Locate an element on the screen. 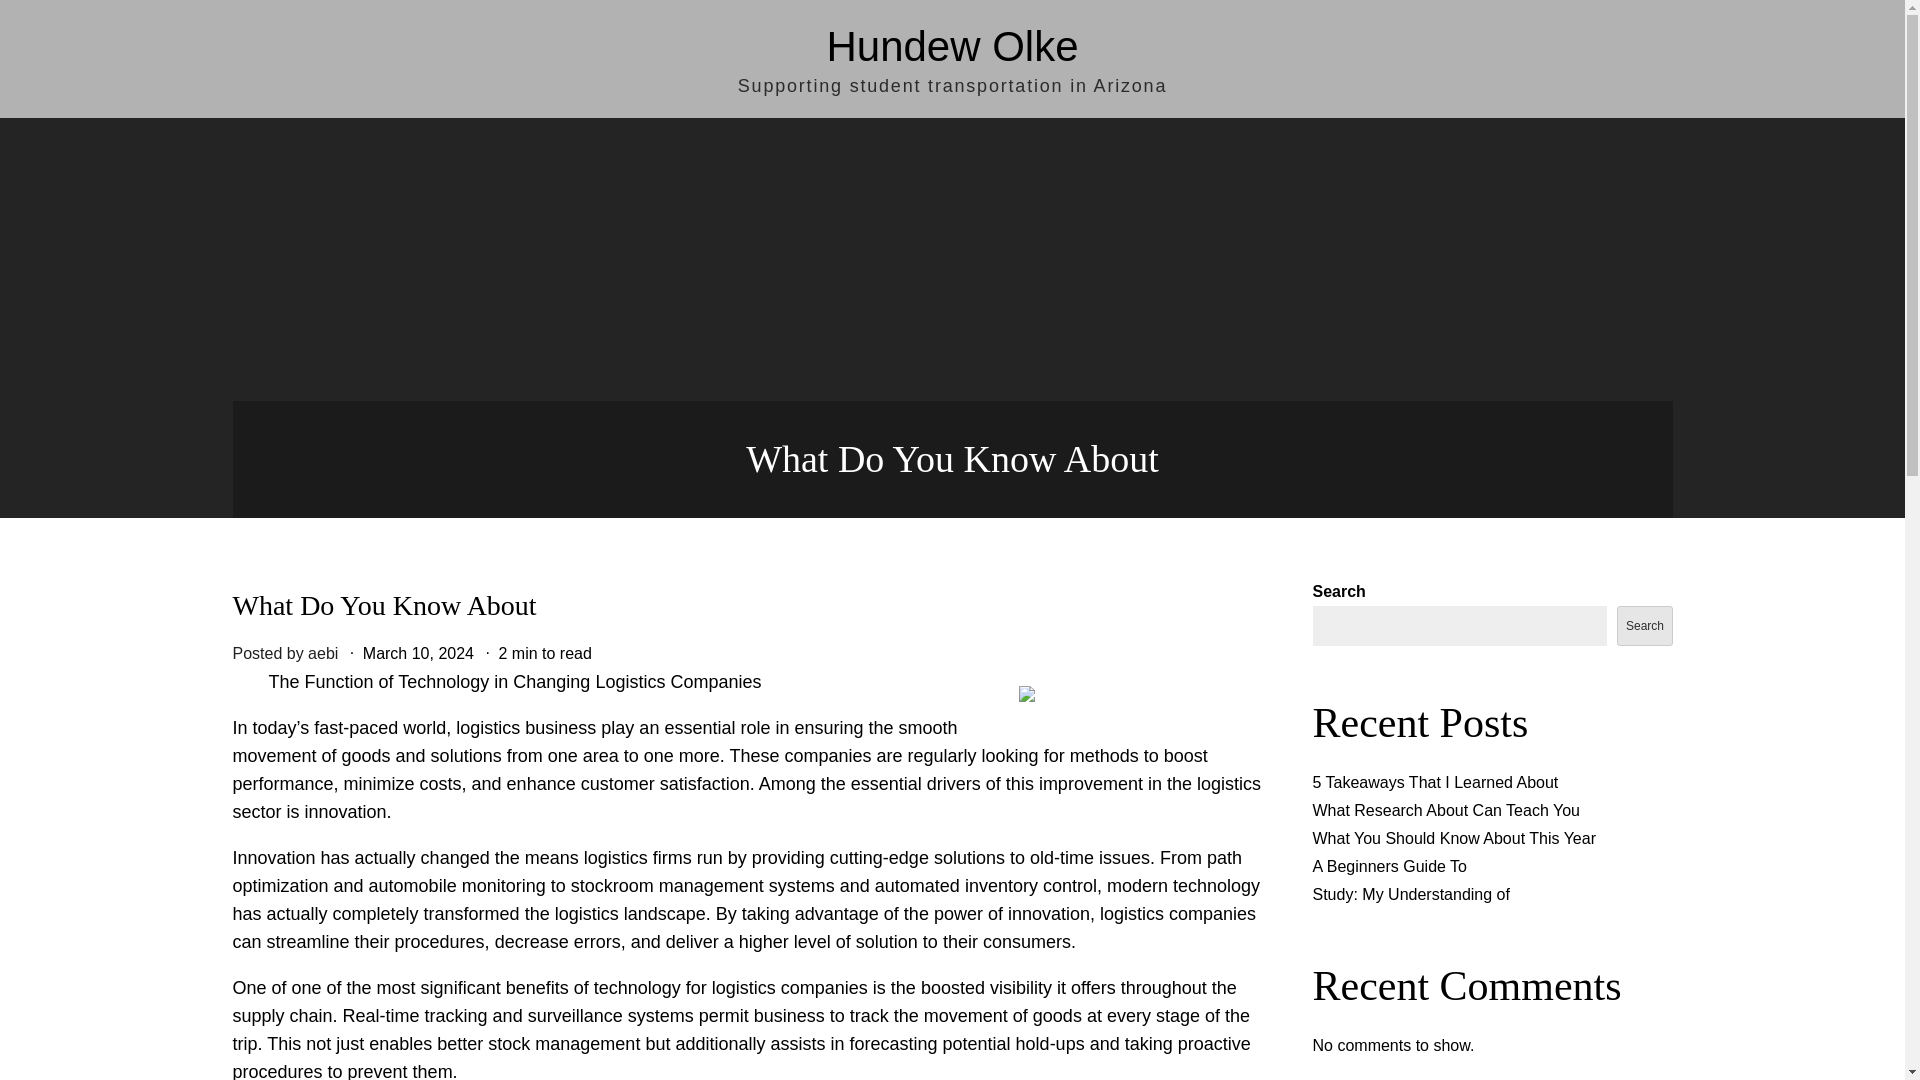 This screenshot has height=1080, width=1920. What Research About Can Teach You is located at coordinates (1444, 810).